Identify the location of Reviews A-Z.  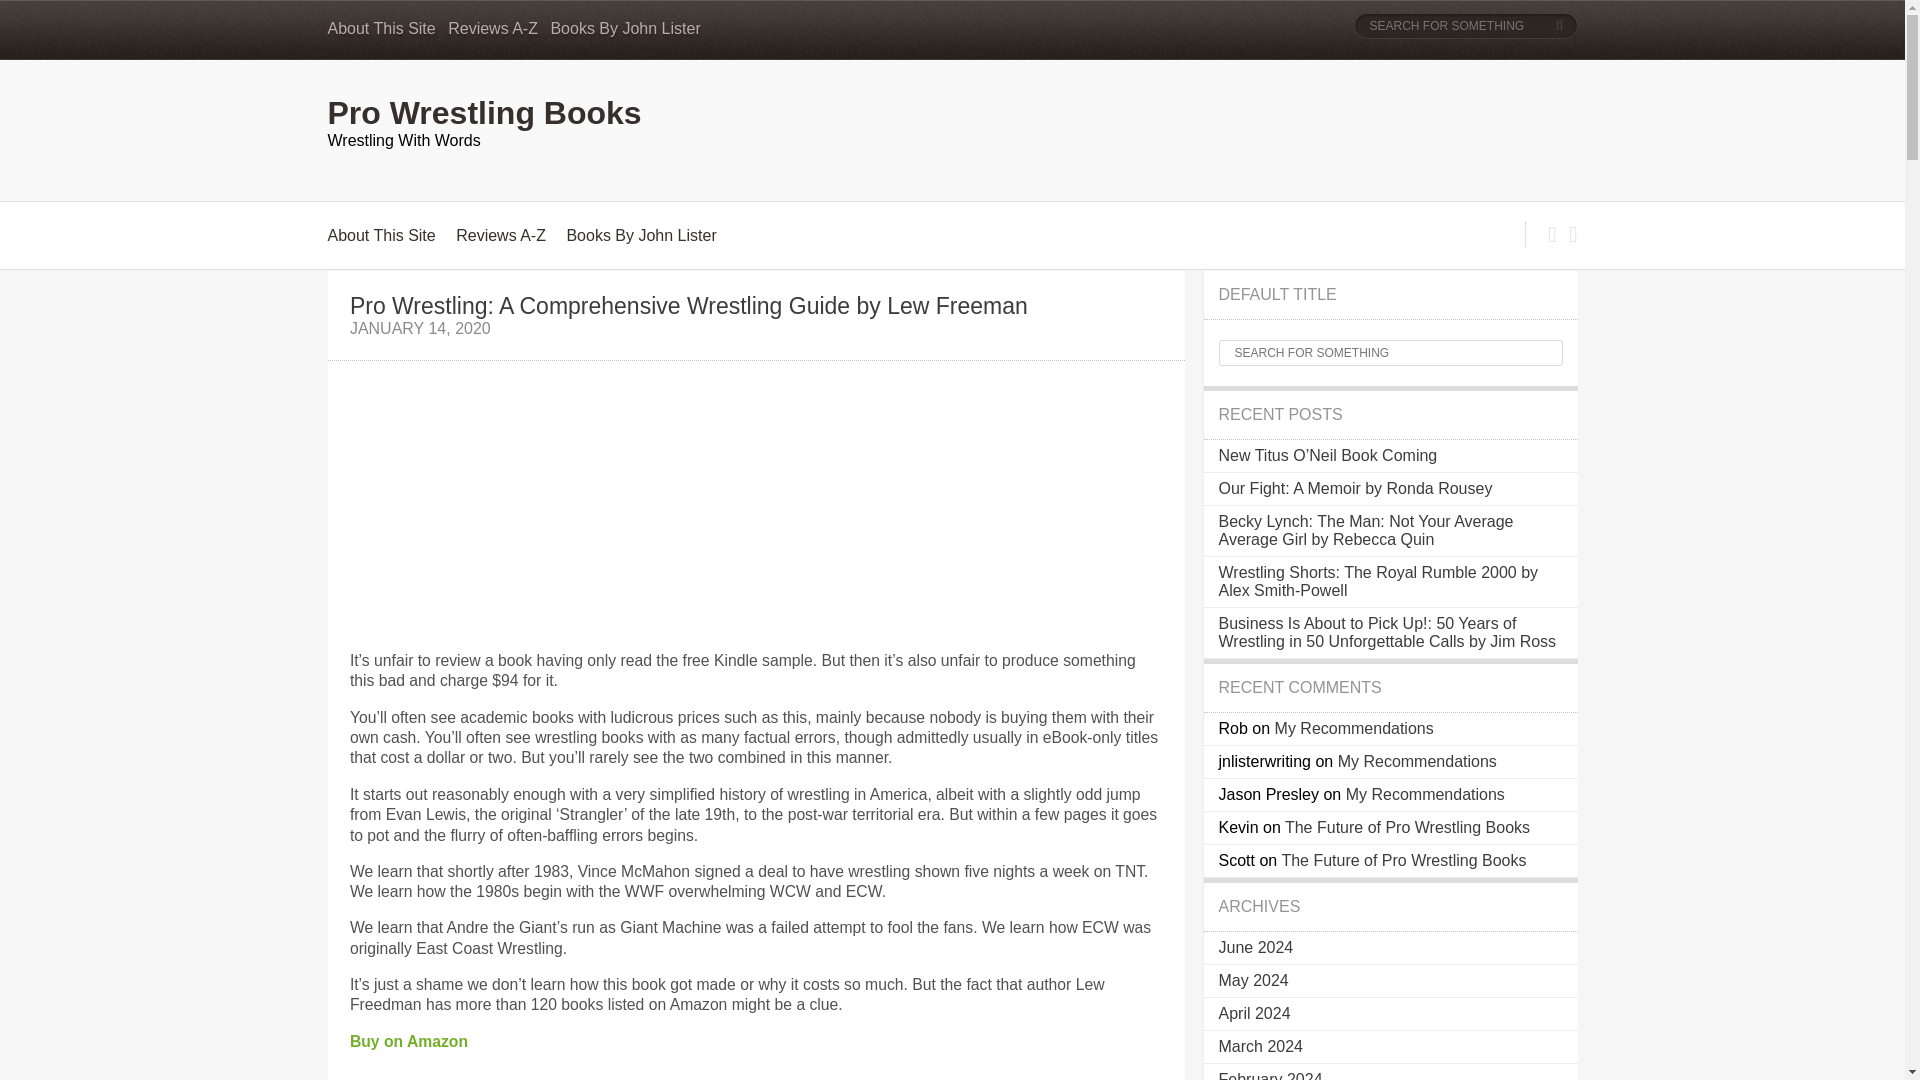
(492, 28).